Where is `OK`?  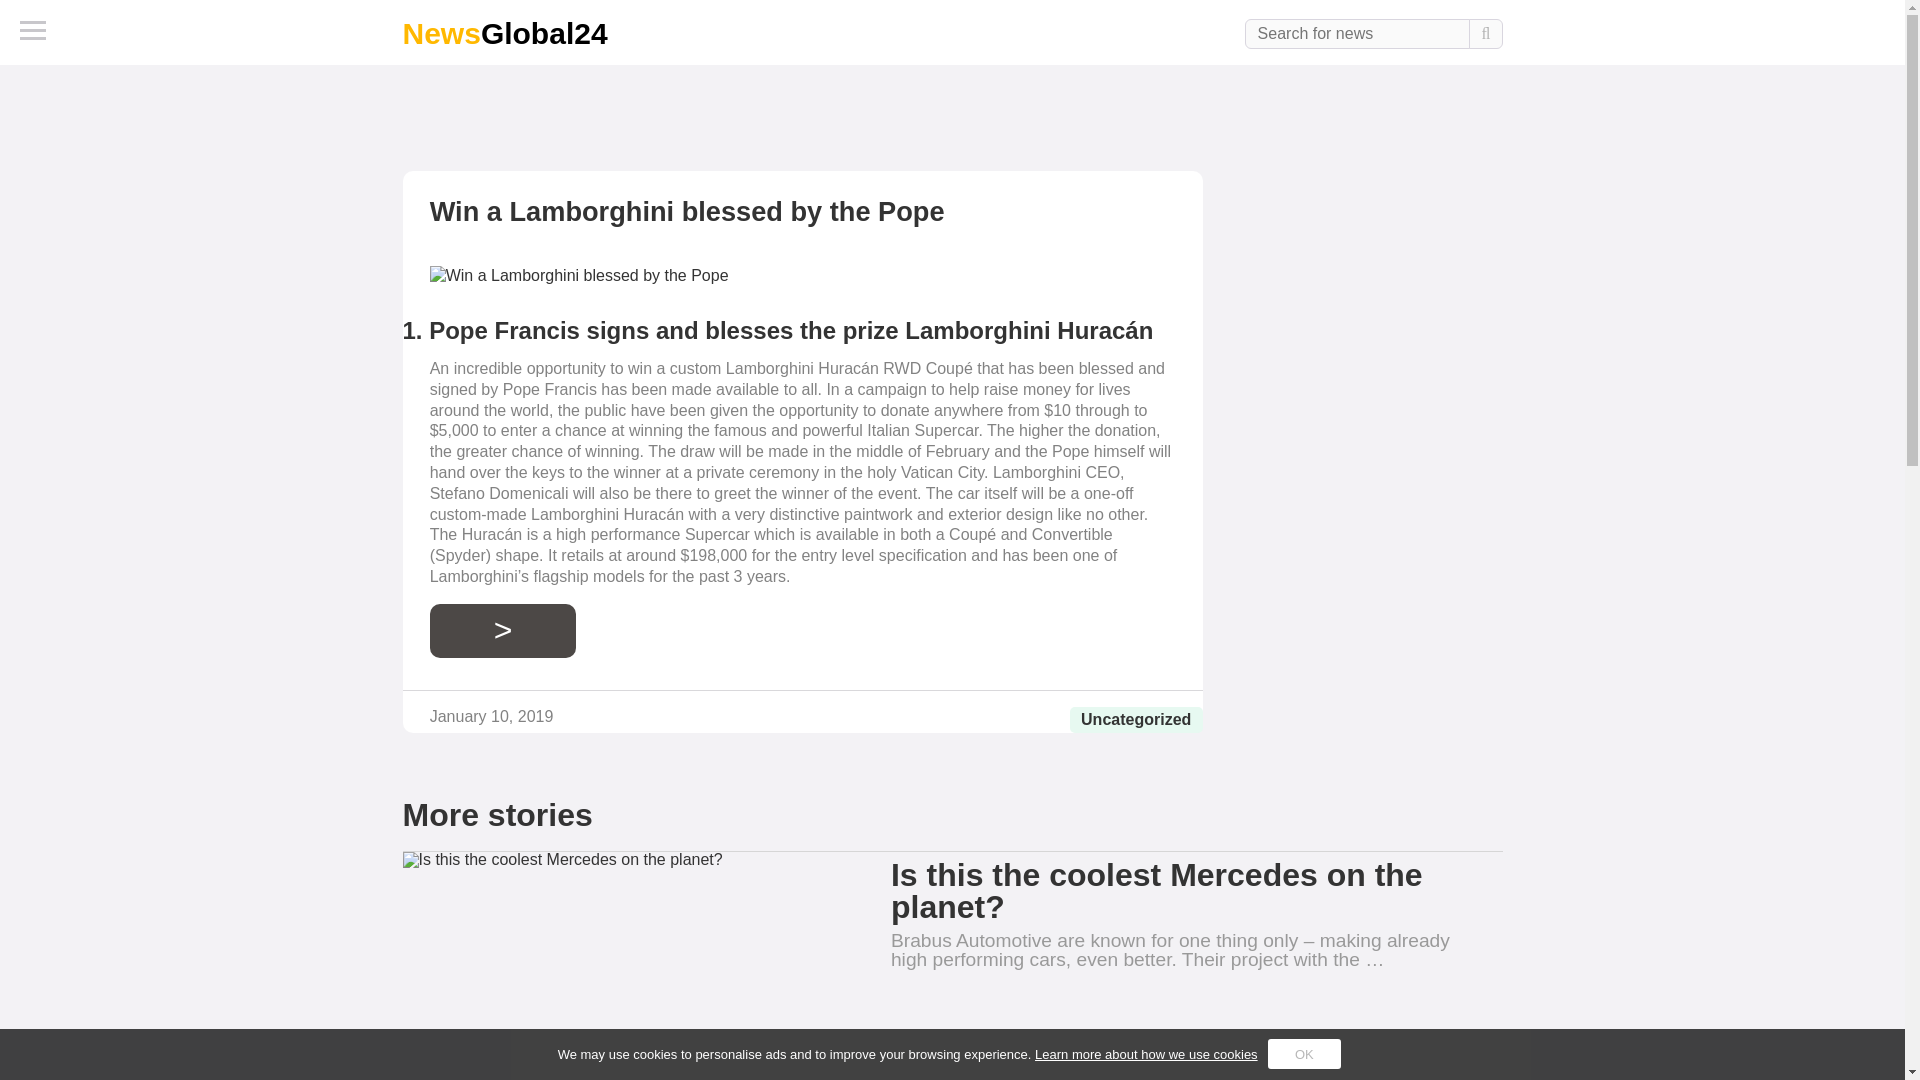
OK is located at coordinates (1304, 1054).